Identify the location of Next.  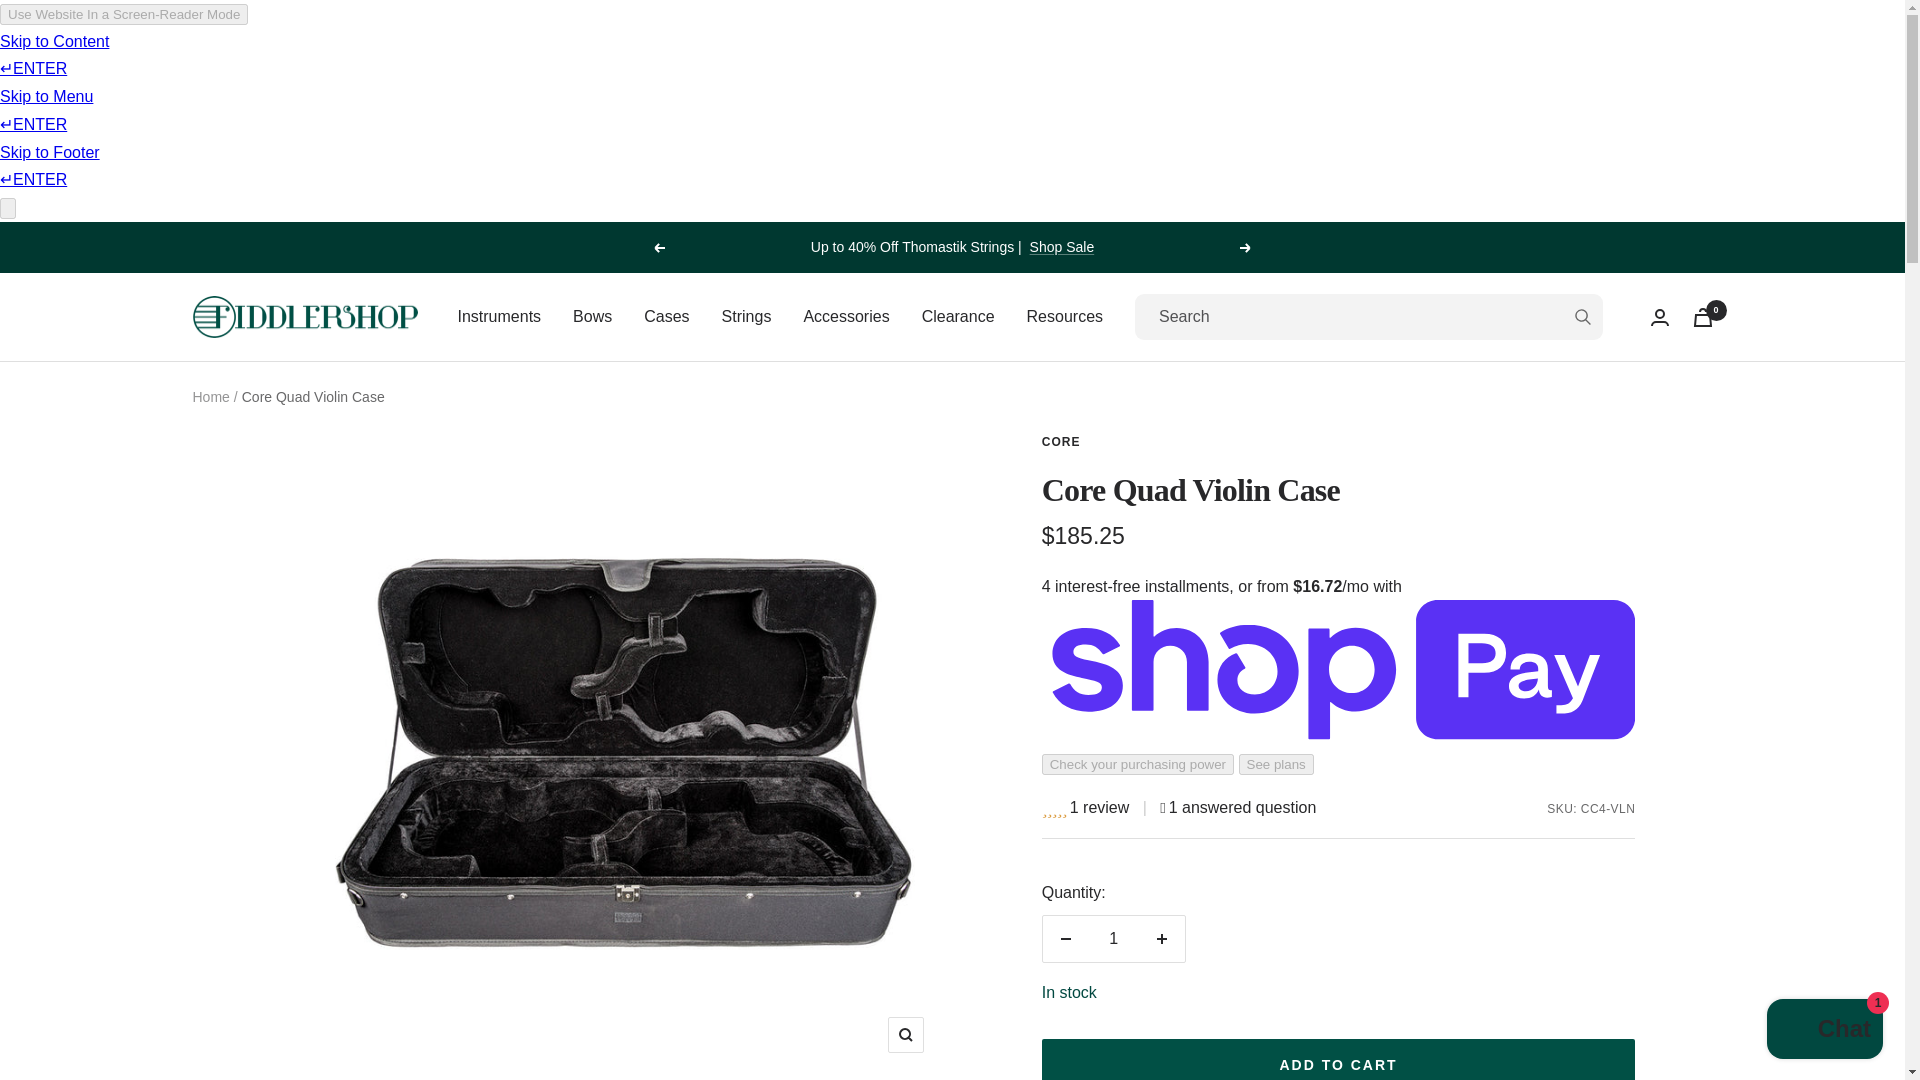
(1246, 248).